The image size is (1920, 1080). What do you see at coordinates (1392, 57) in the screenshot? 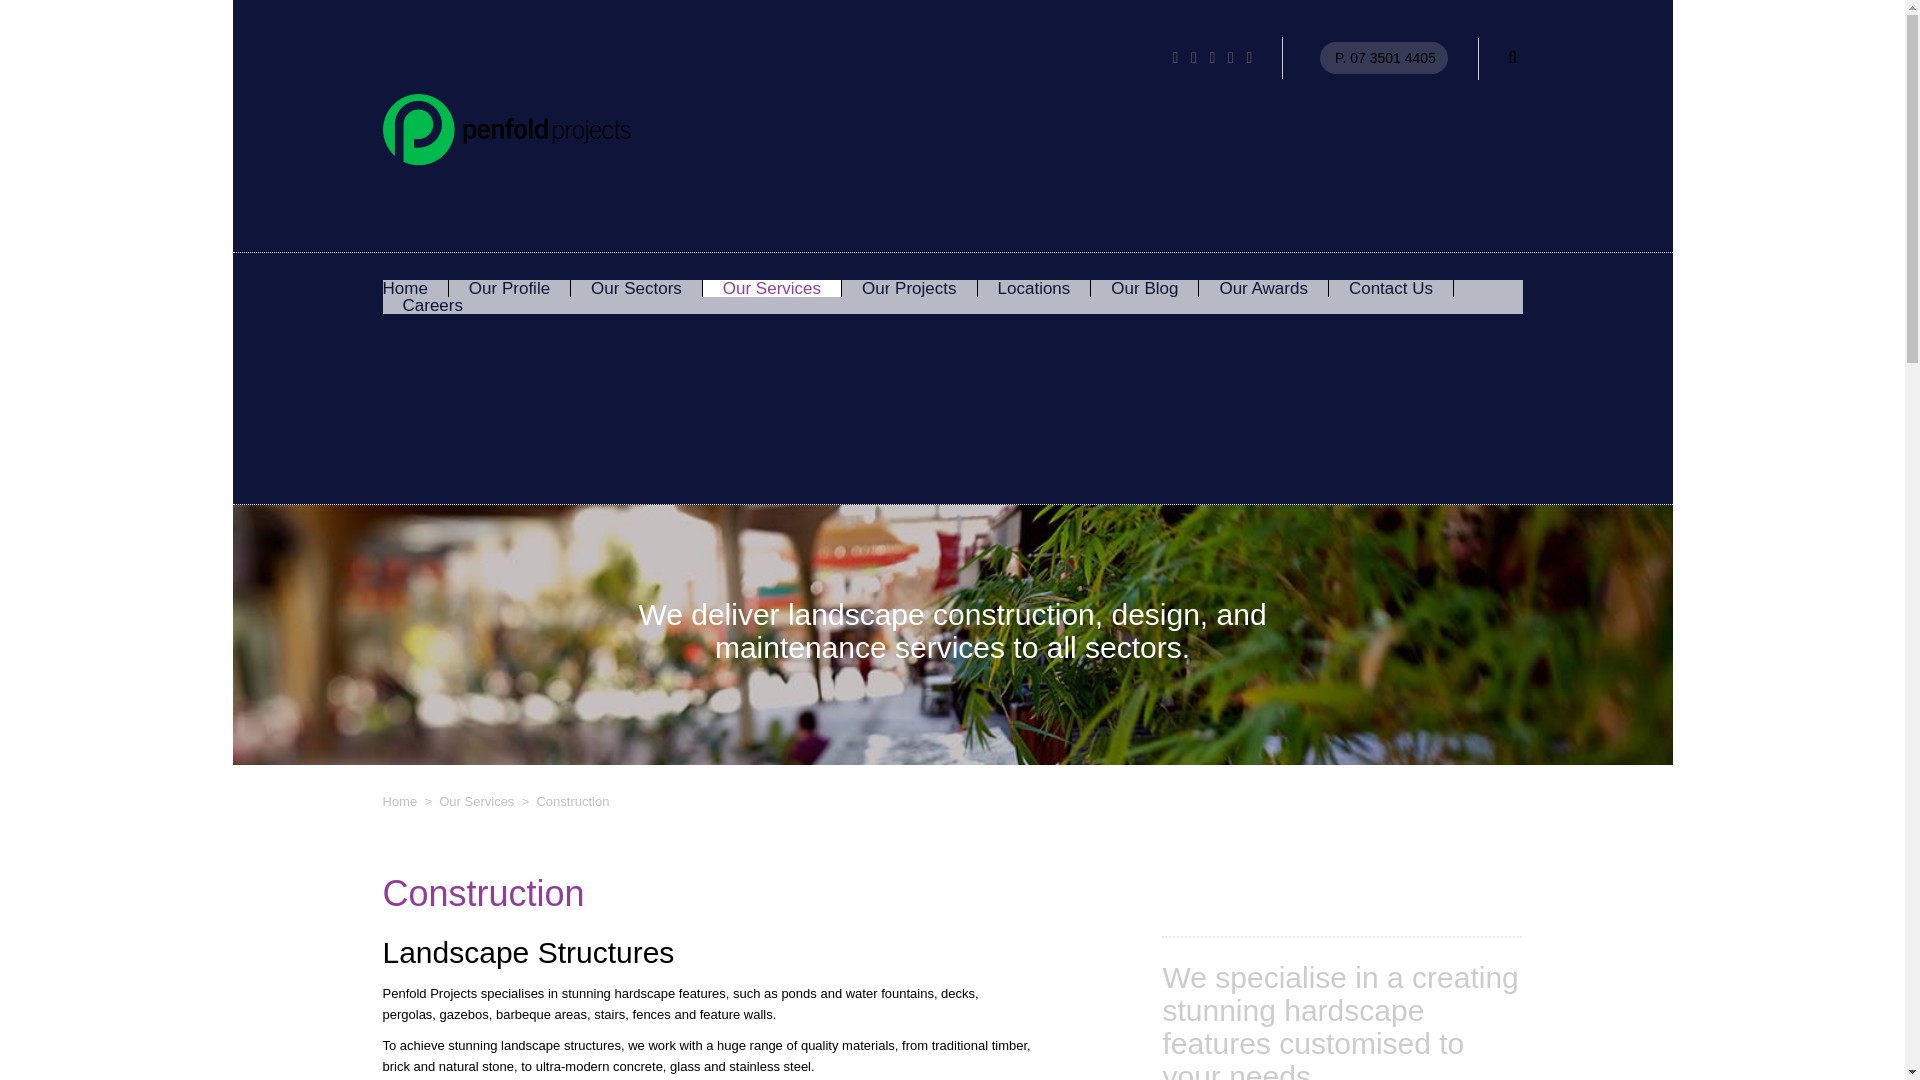
I see `07 3501 4405` at bounding box center [1392, 57].